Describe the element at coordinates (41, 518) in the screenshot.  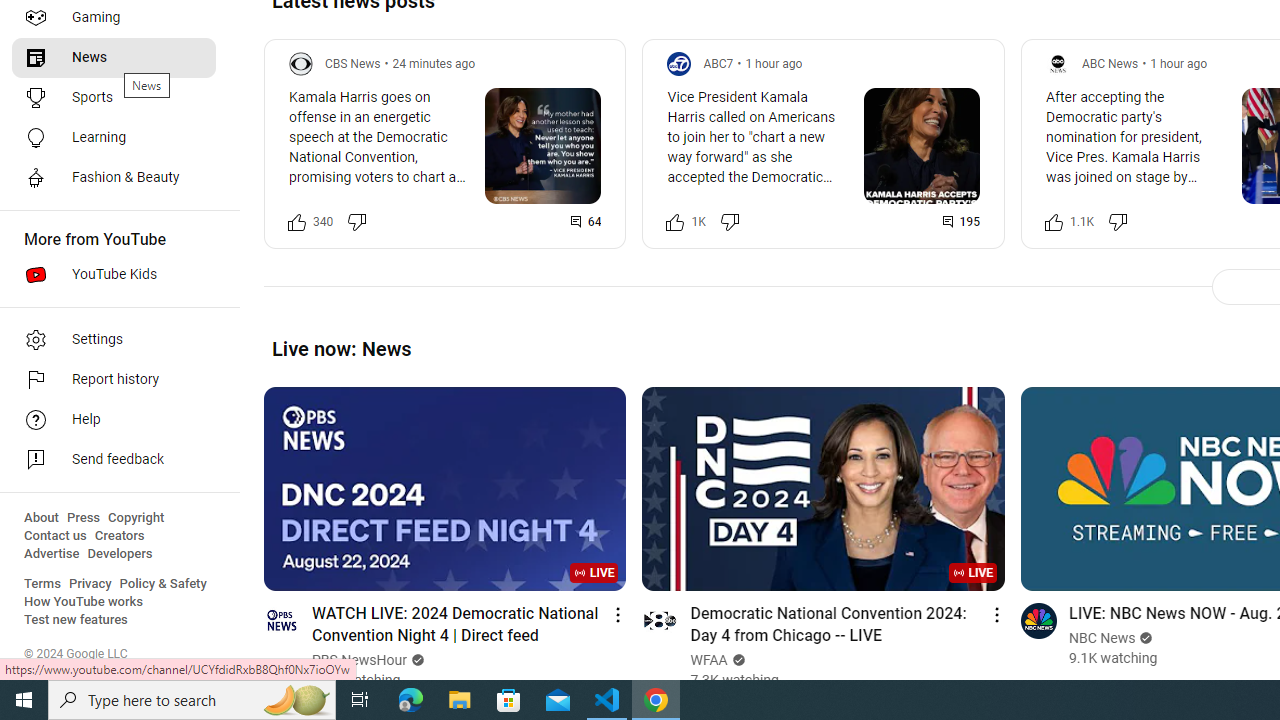
I see `About` at that location.